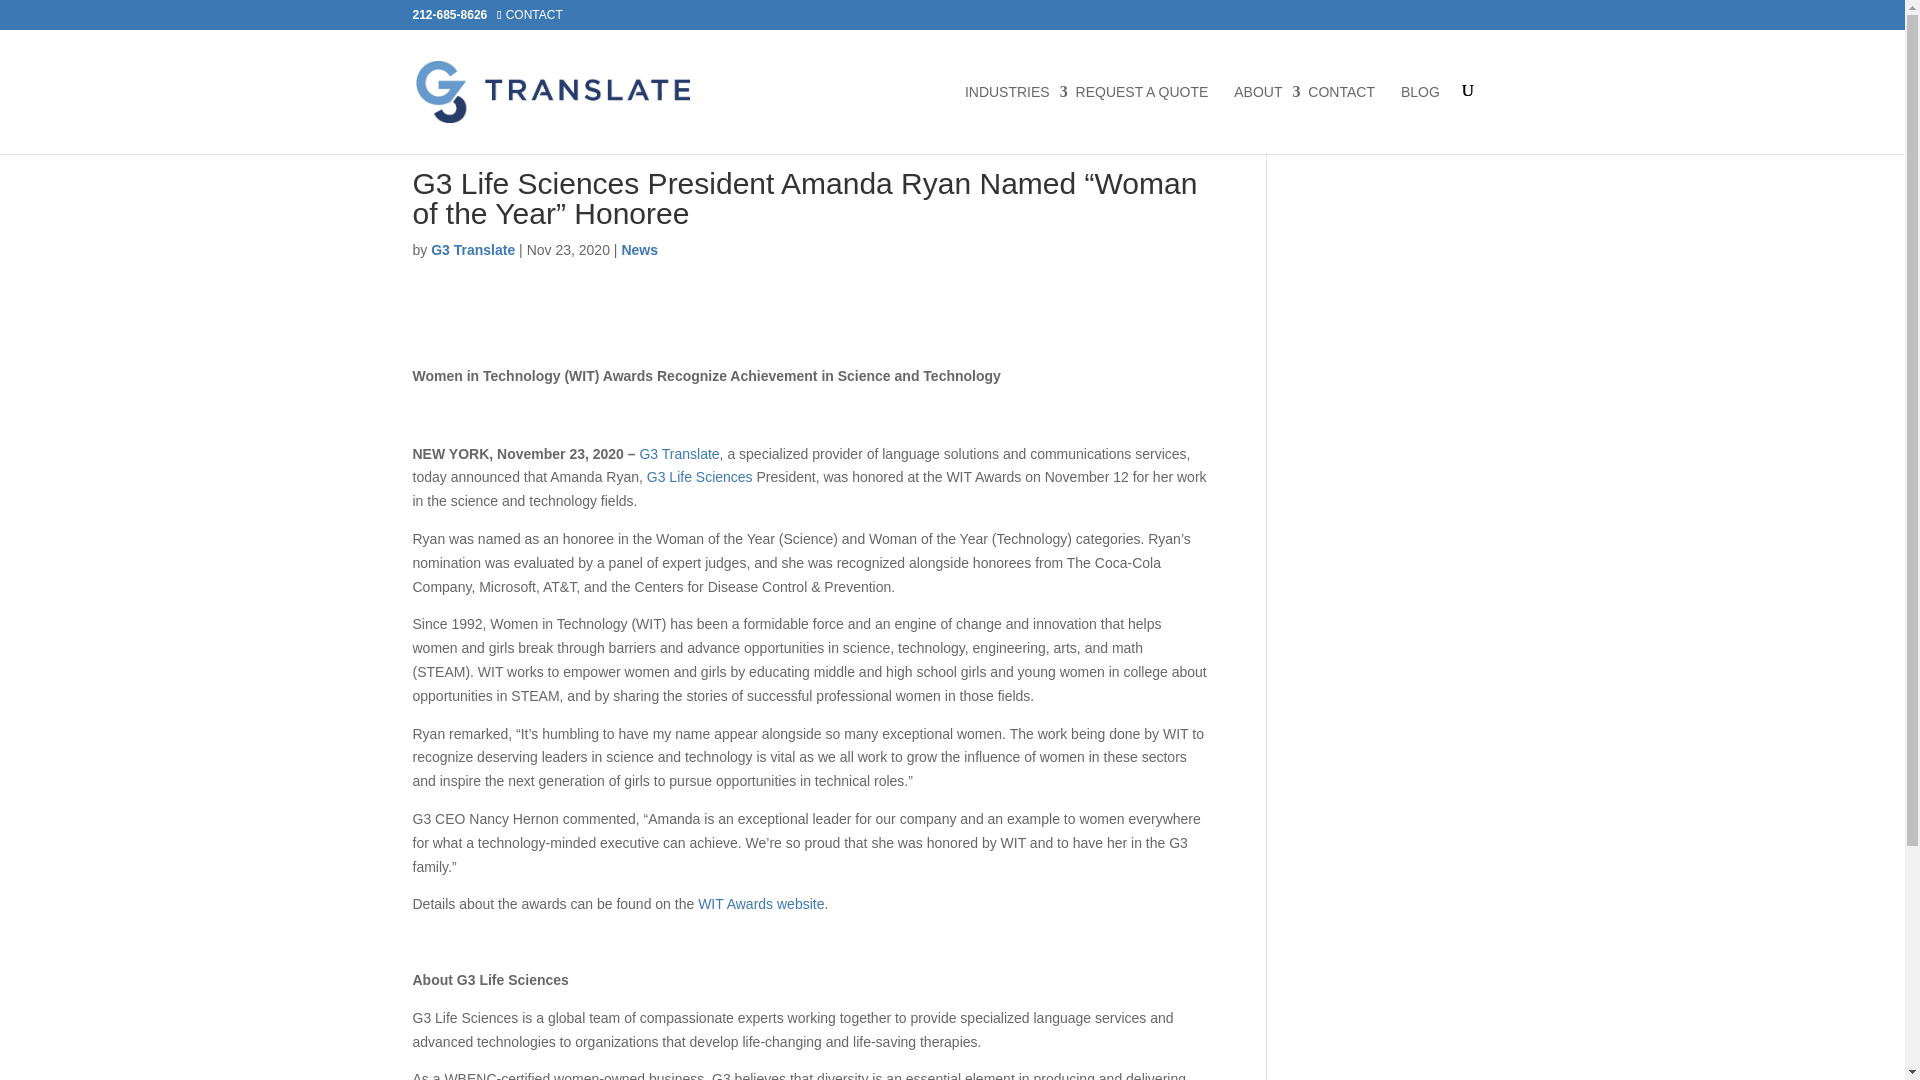  What do you see at coordinates (639, 250) in the screenshot?
I see `News` at bounding box center [639, 250].